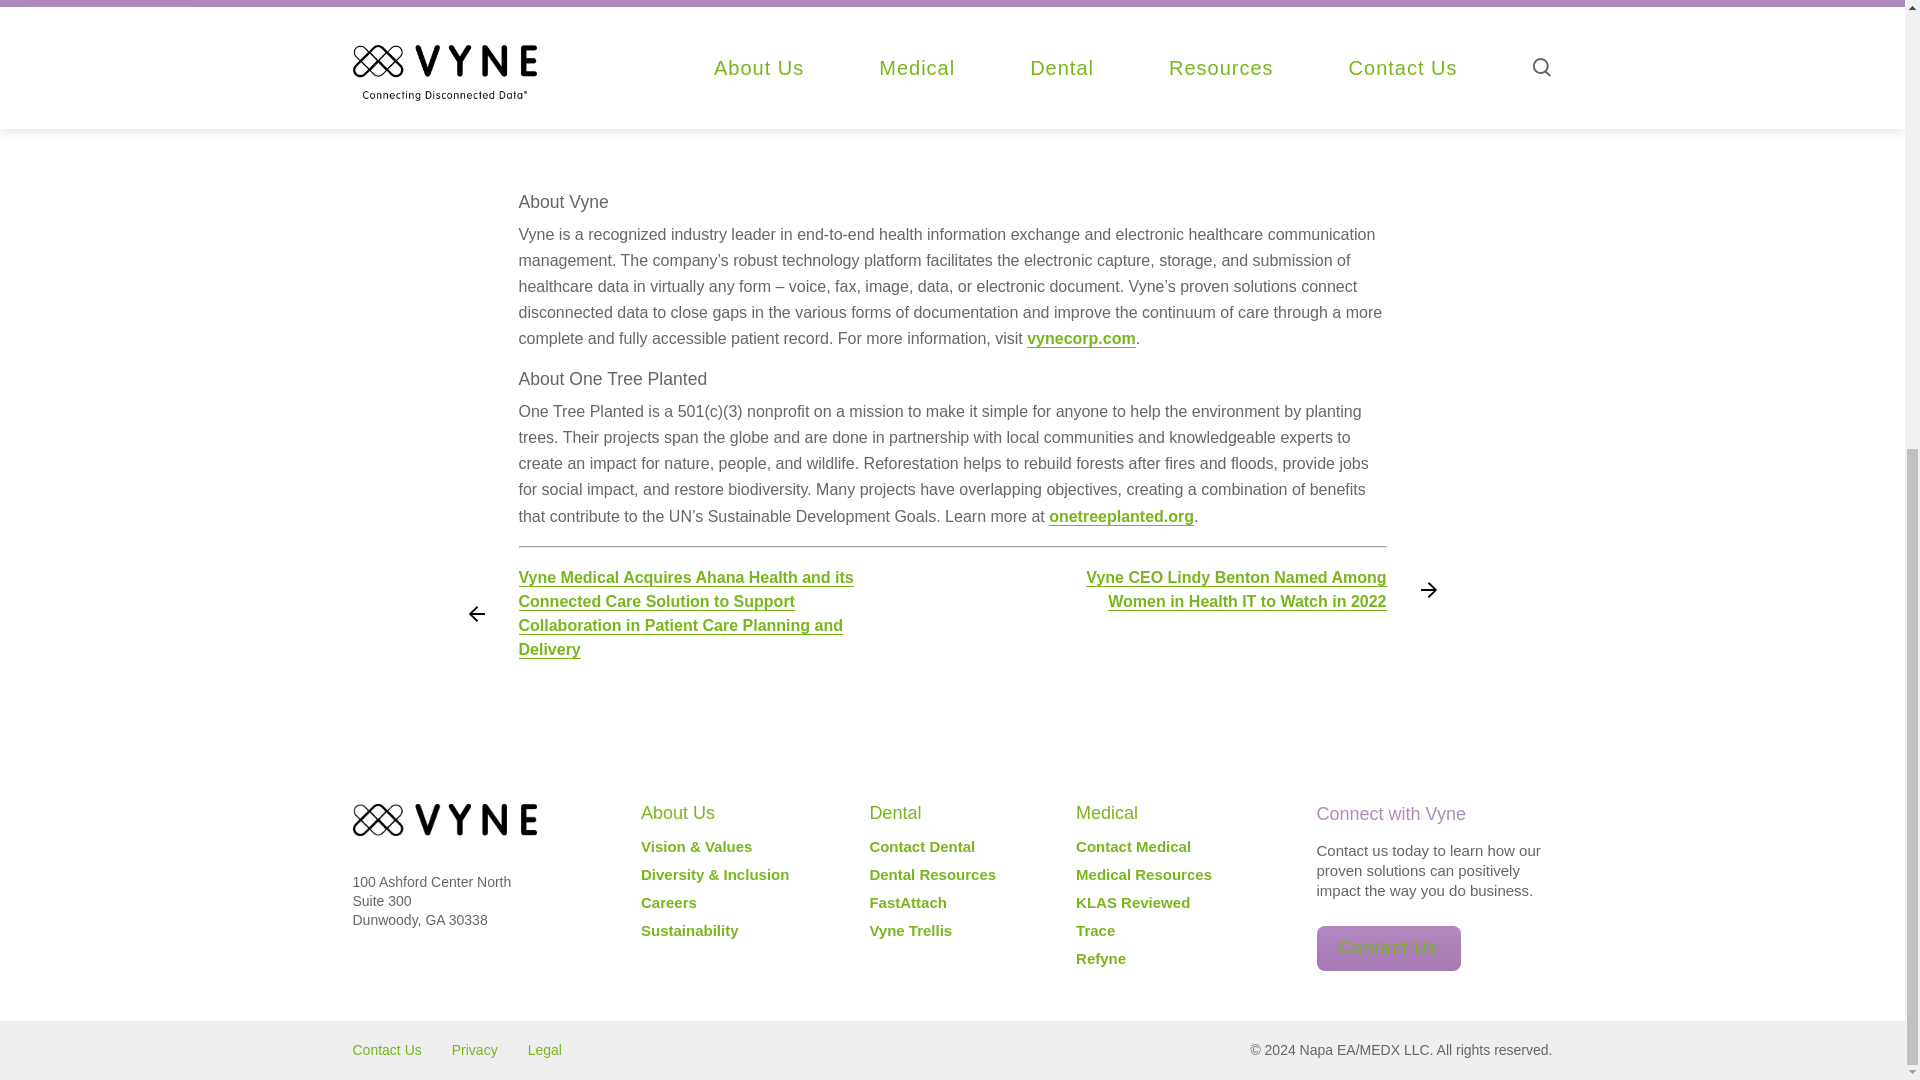  I want to click on One Tree Planted, so click(730, 4).